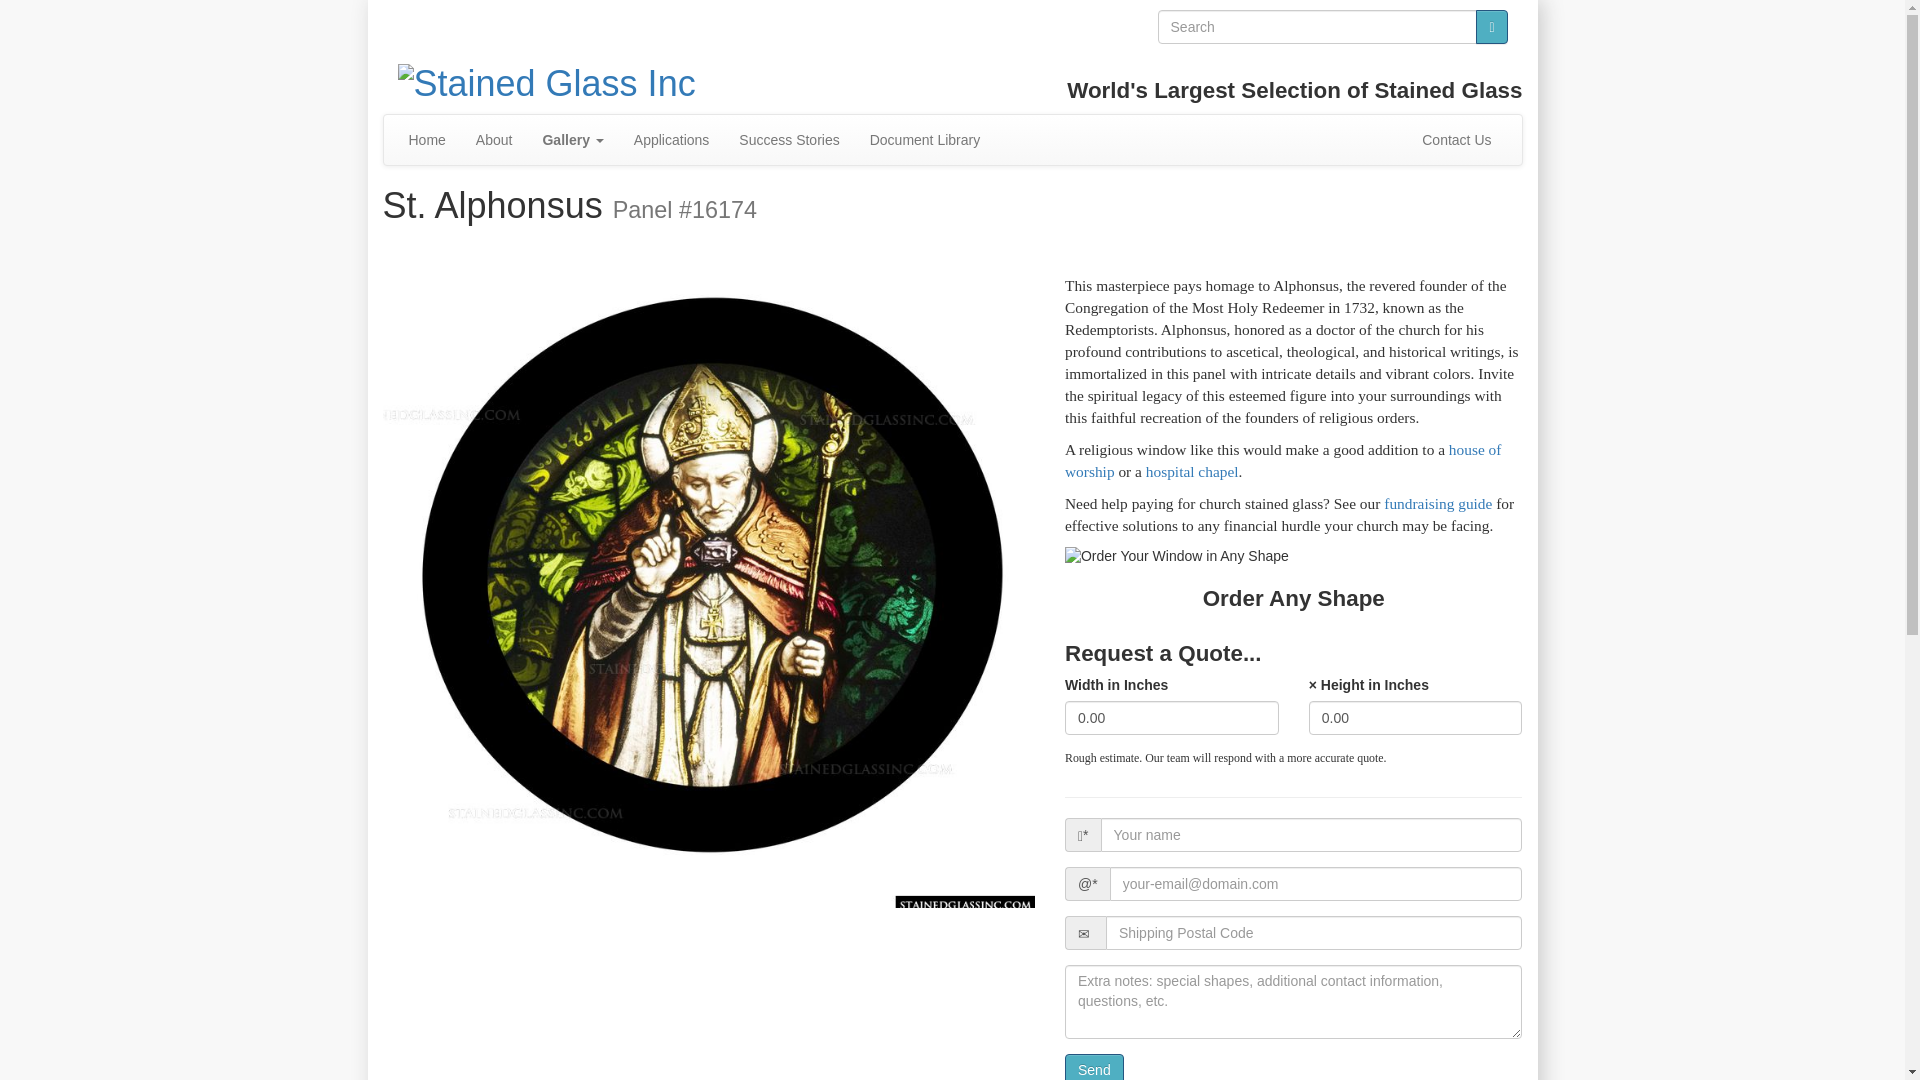  Describe the element at coordinates (1192, 471) in the screenshot. I see `hospital chapel` at that location.